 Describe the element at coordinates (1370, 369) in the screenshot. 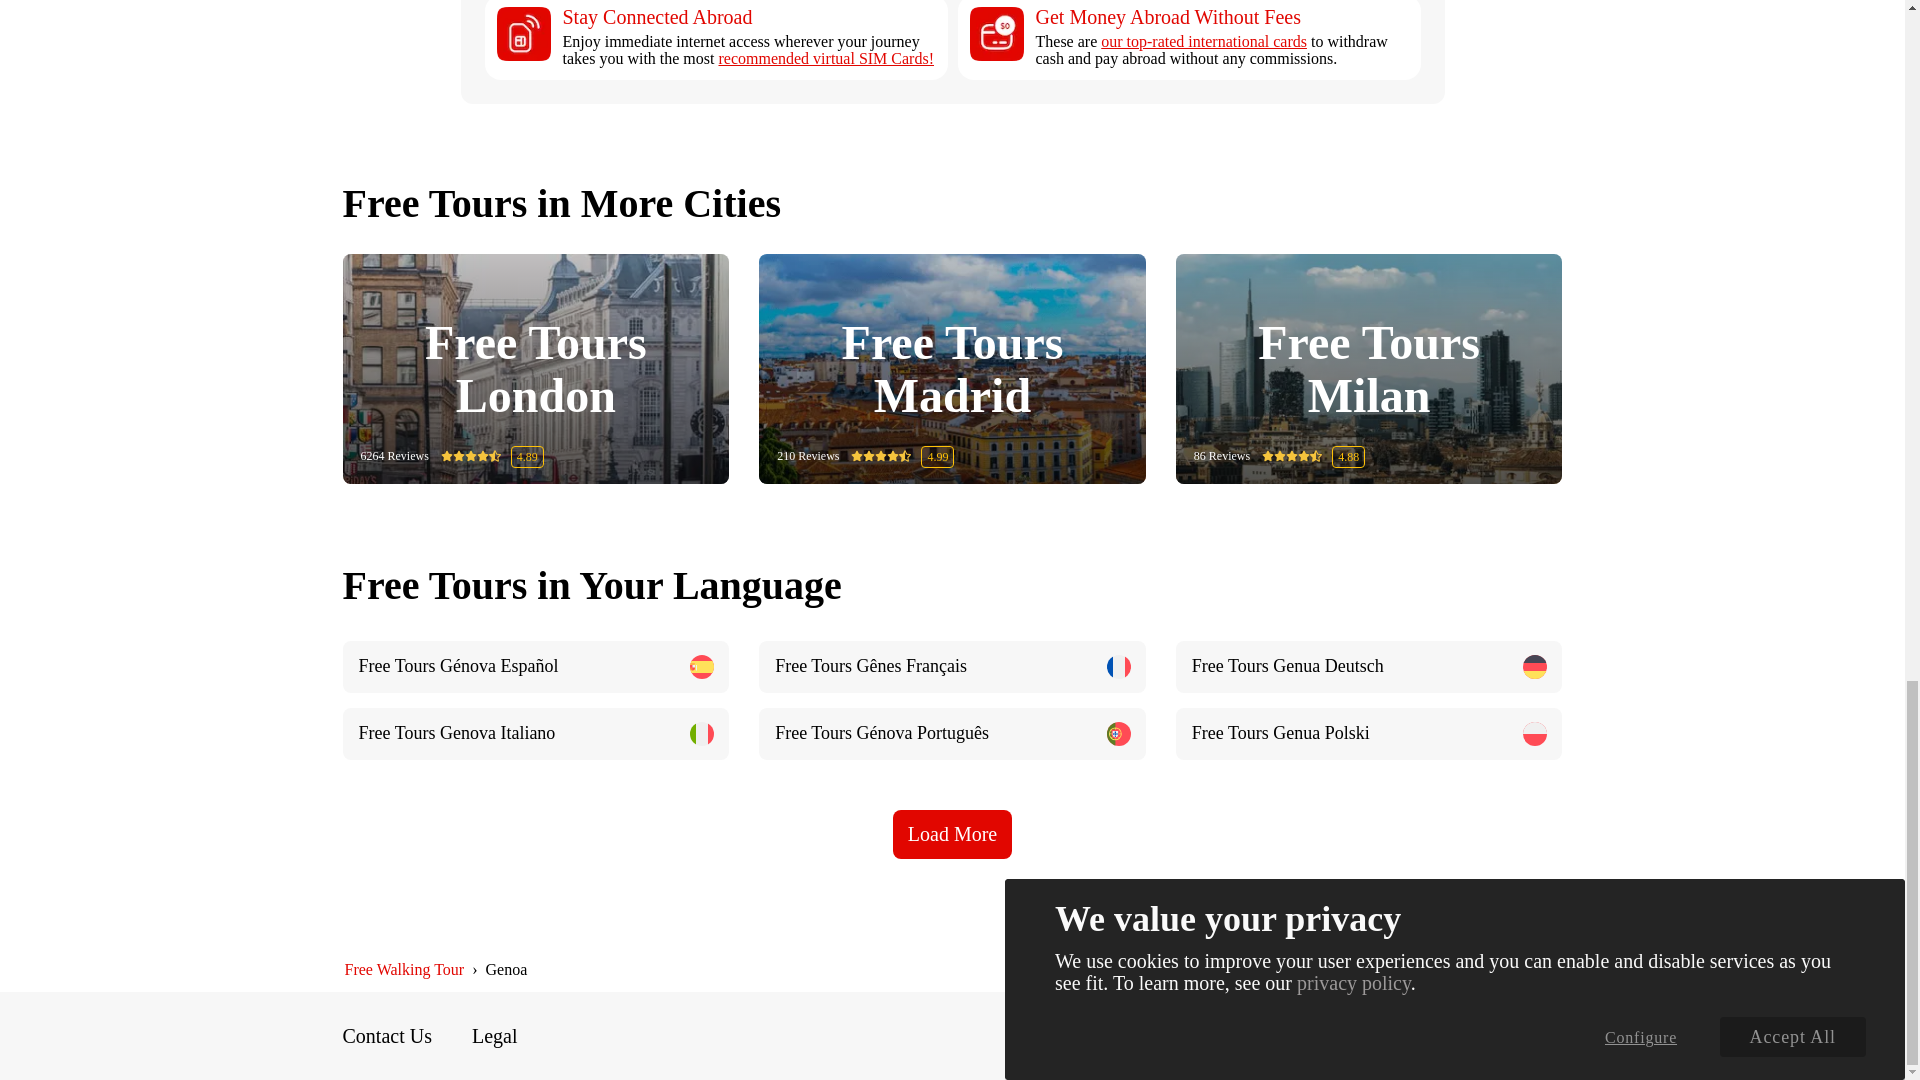

I see `Free Tours Milan` at that location.